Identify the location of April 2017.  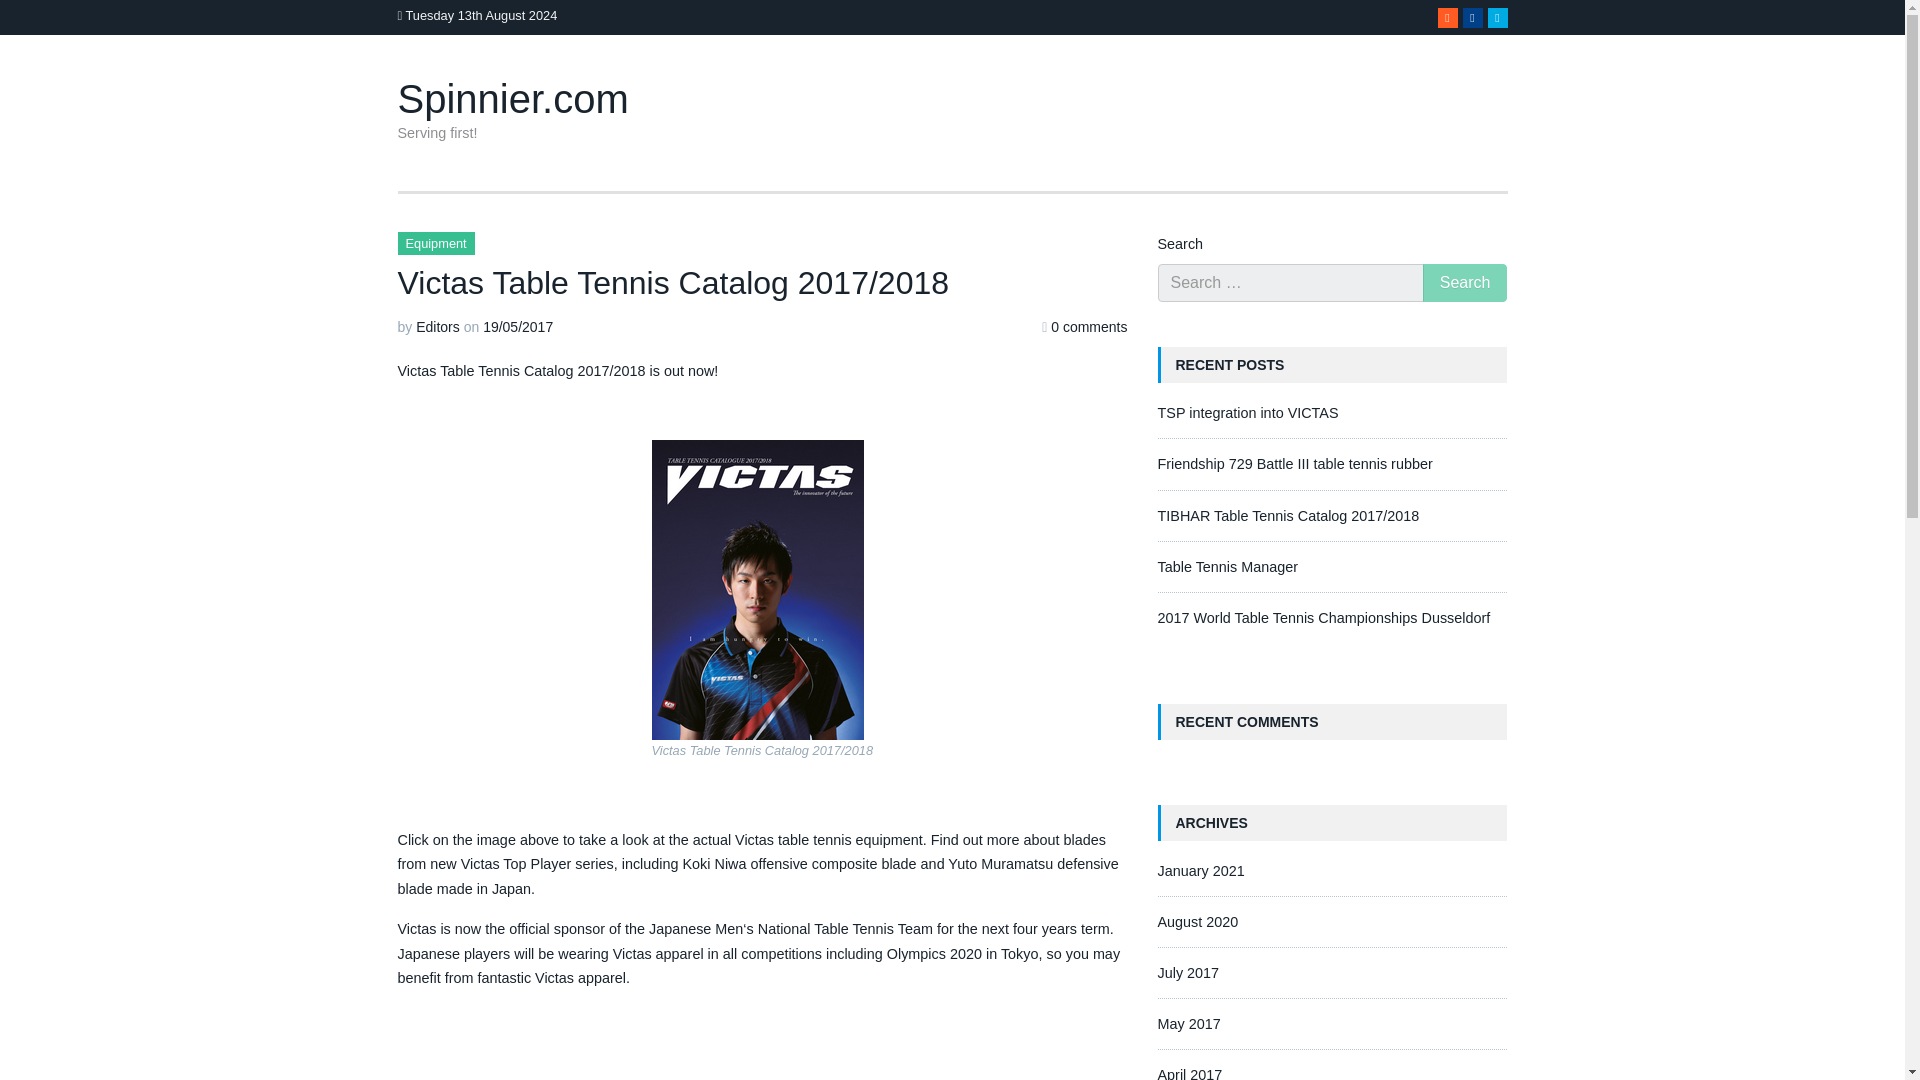
(1190, 1074).